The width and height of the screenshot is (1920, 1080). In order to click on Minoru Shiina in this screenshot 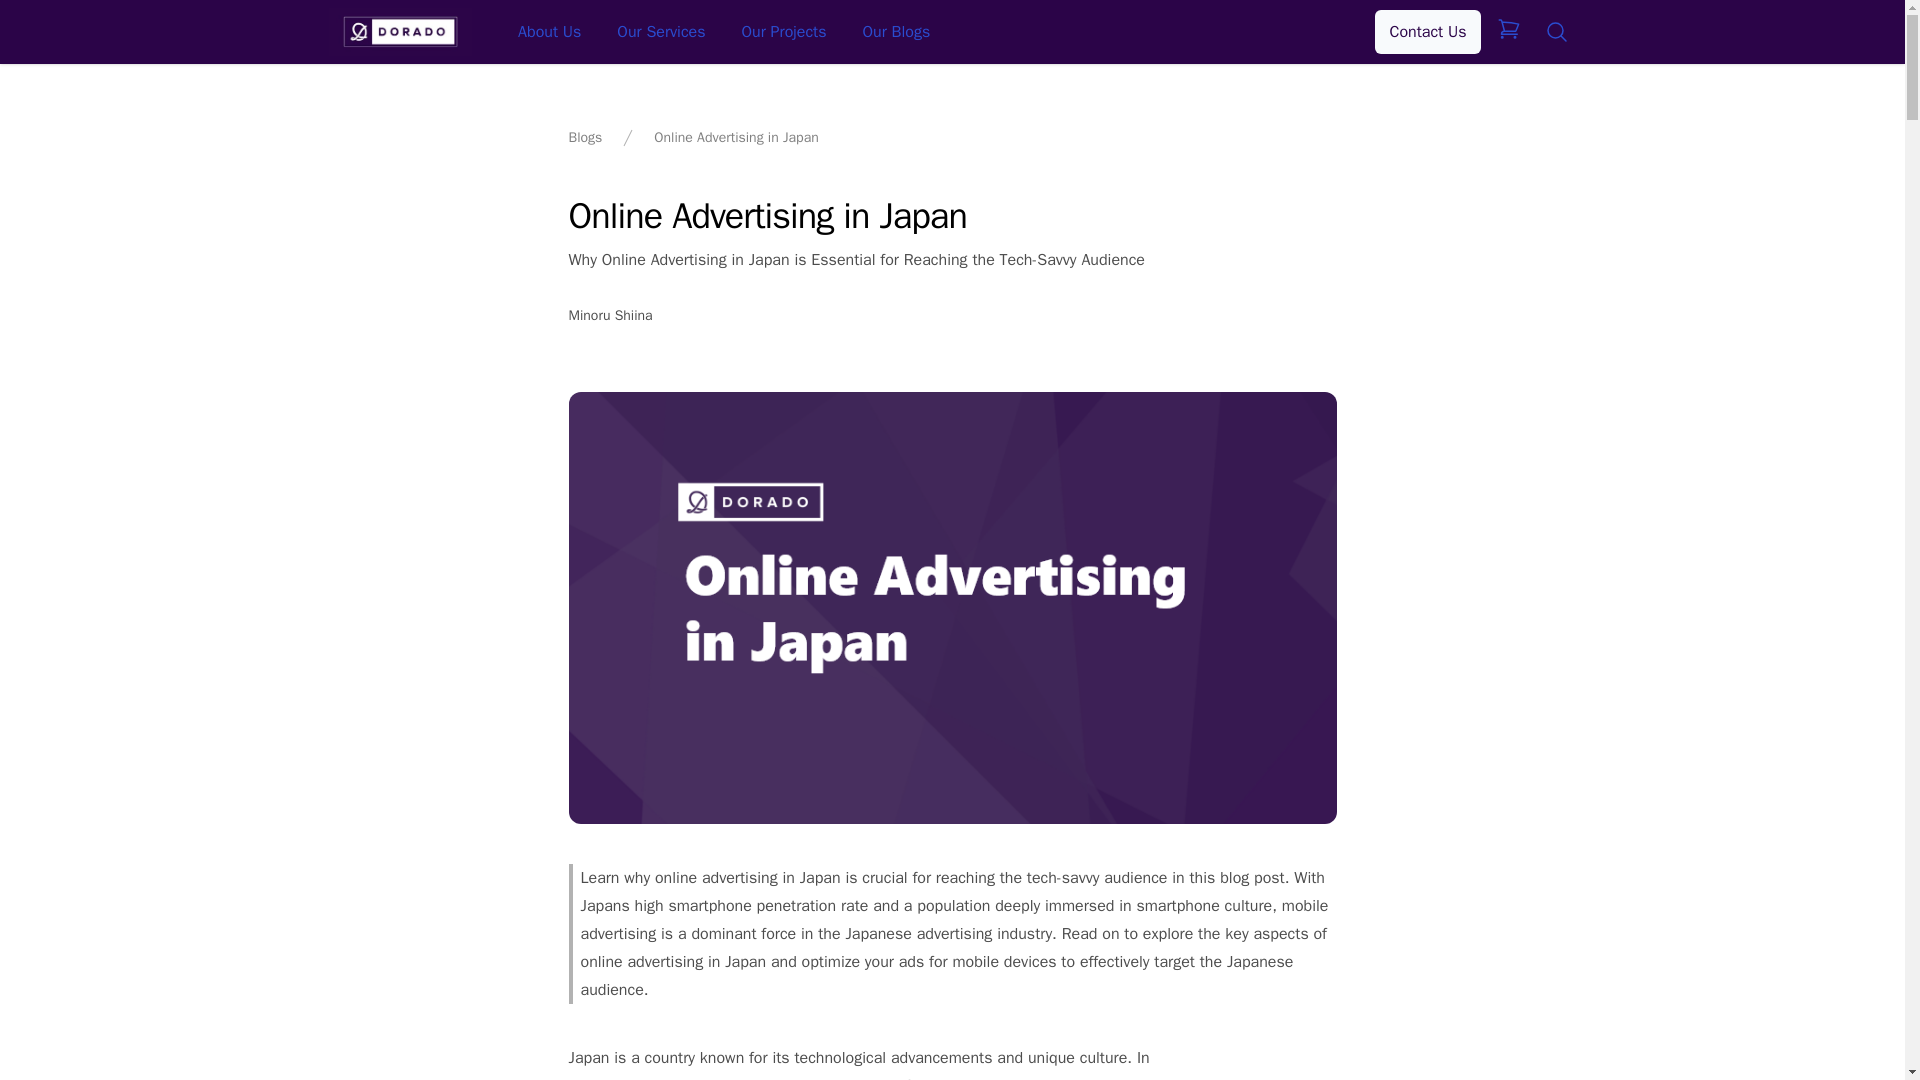, I will do `click(610, 315)`.